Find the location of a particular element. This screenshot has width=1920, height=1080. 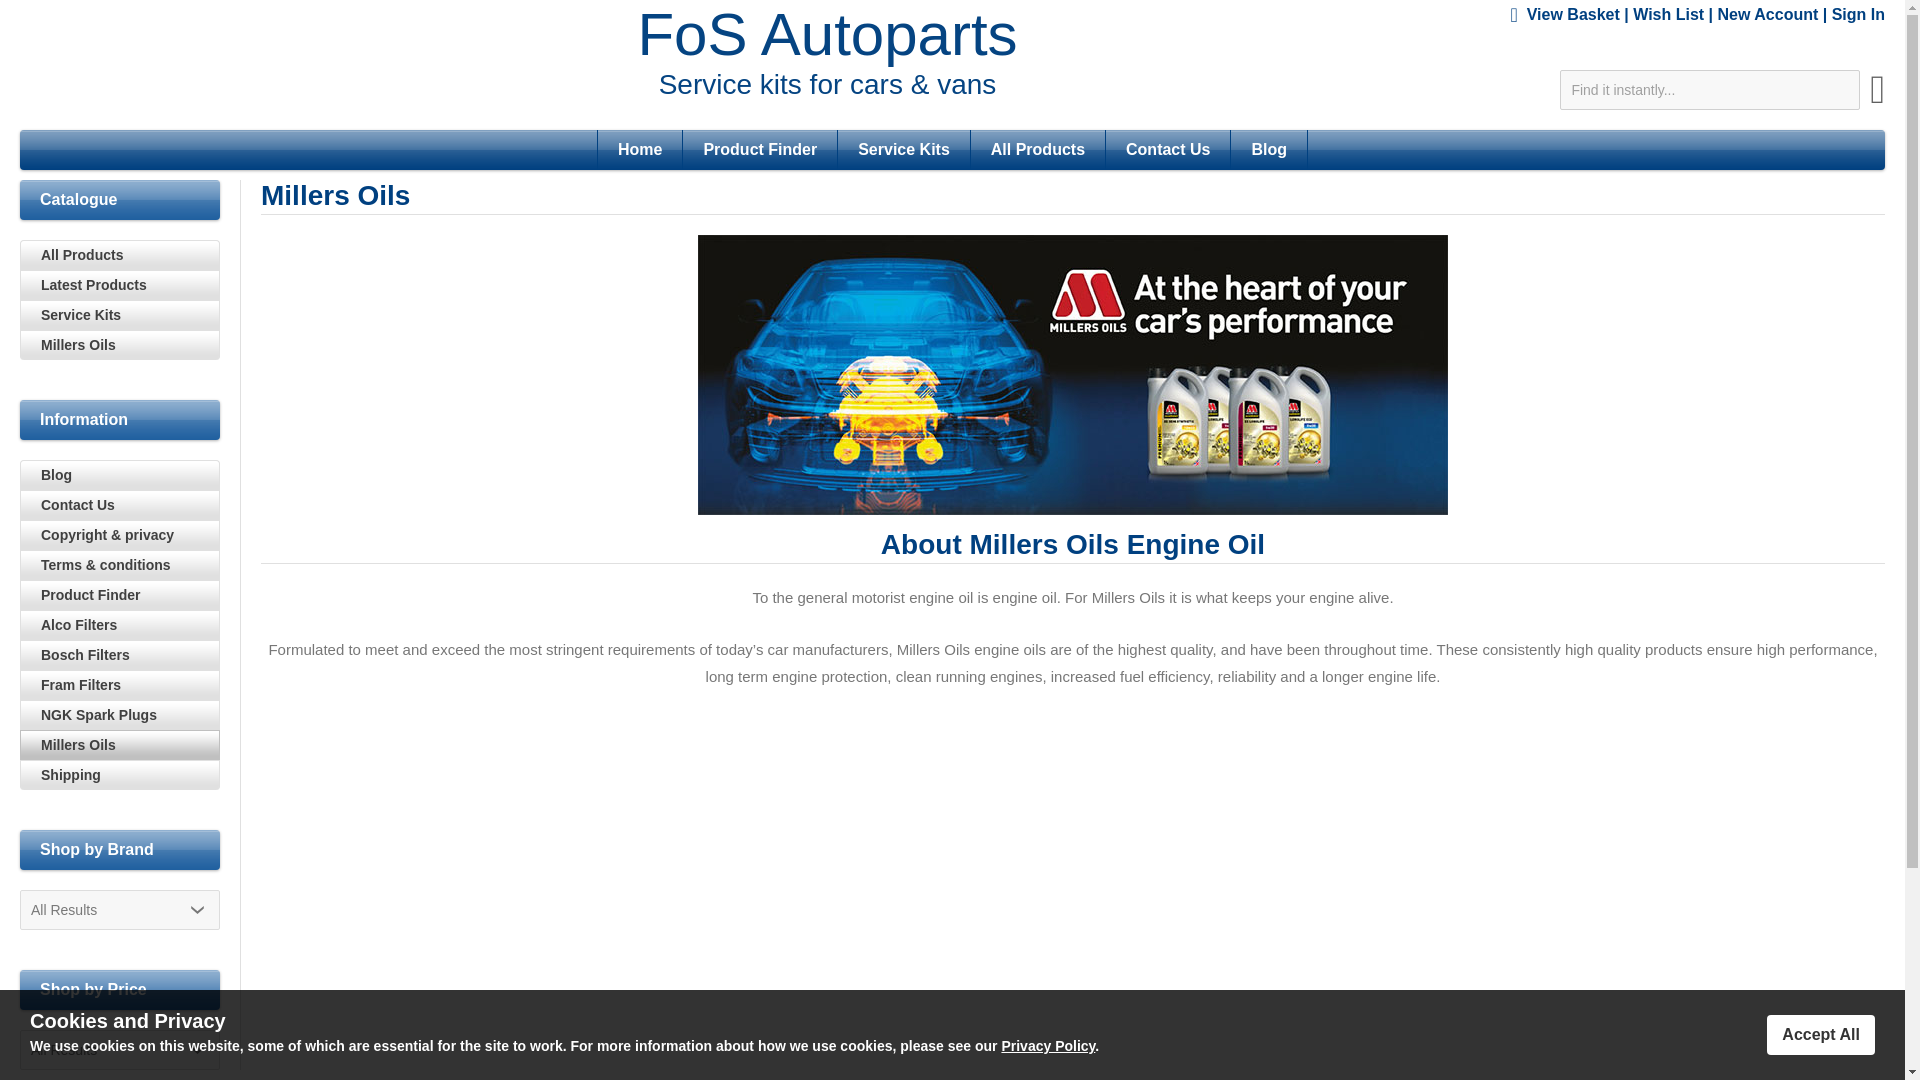

All Products is located at coordinates (1037, 149).